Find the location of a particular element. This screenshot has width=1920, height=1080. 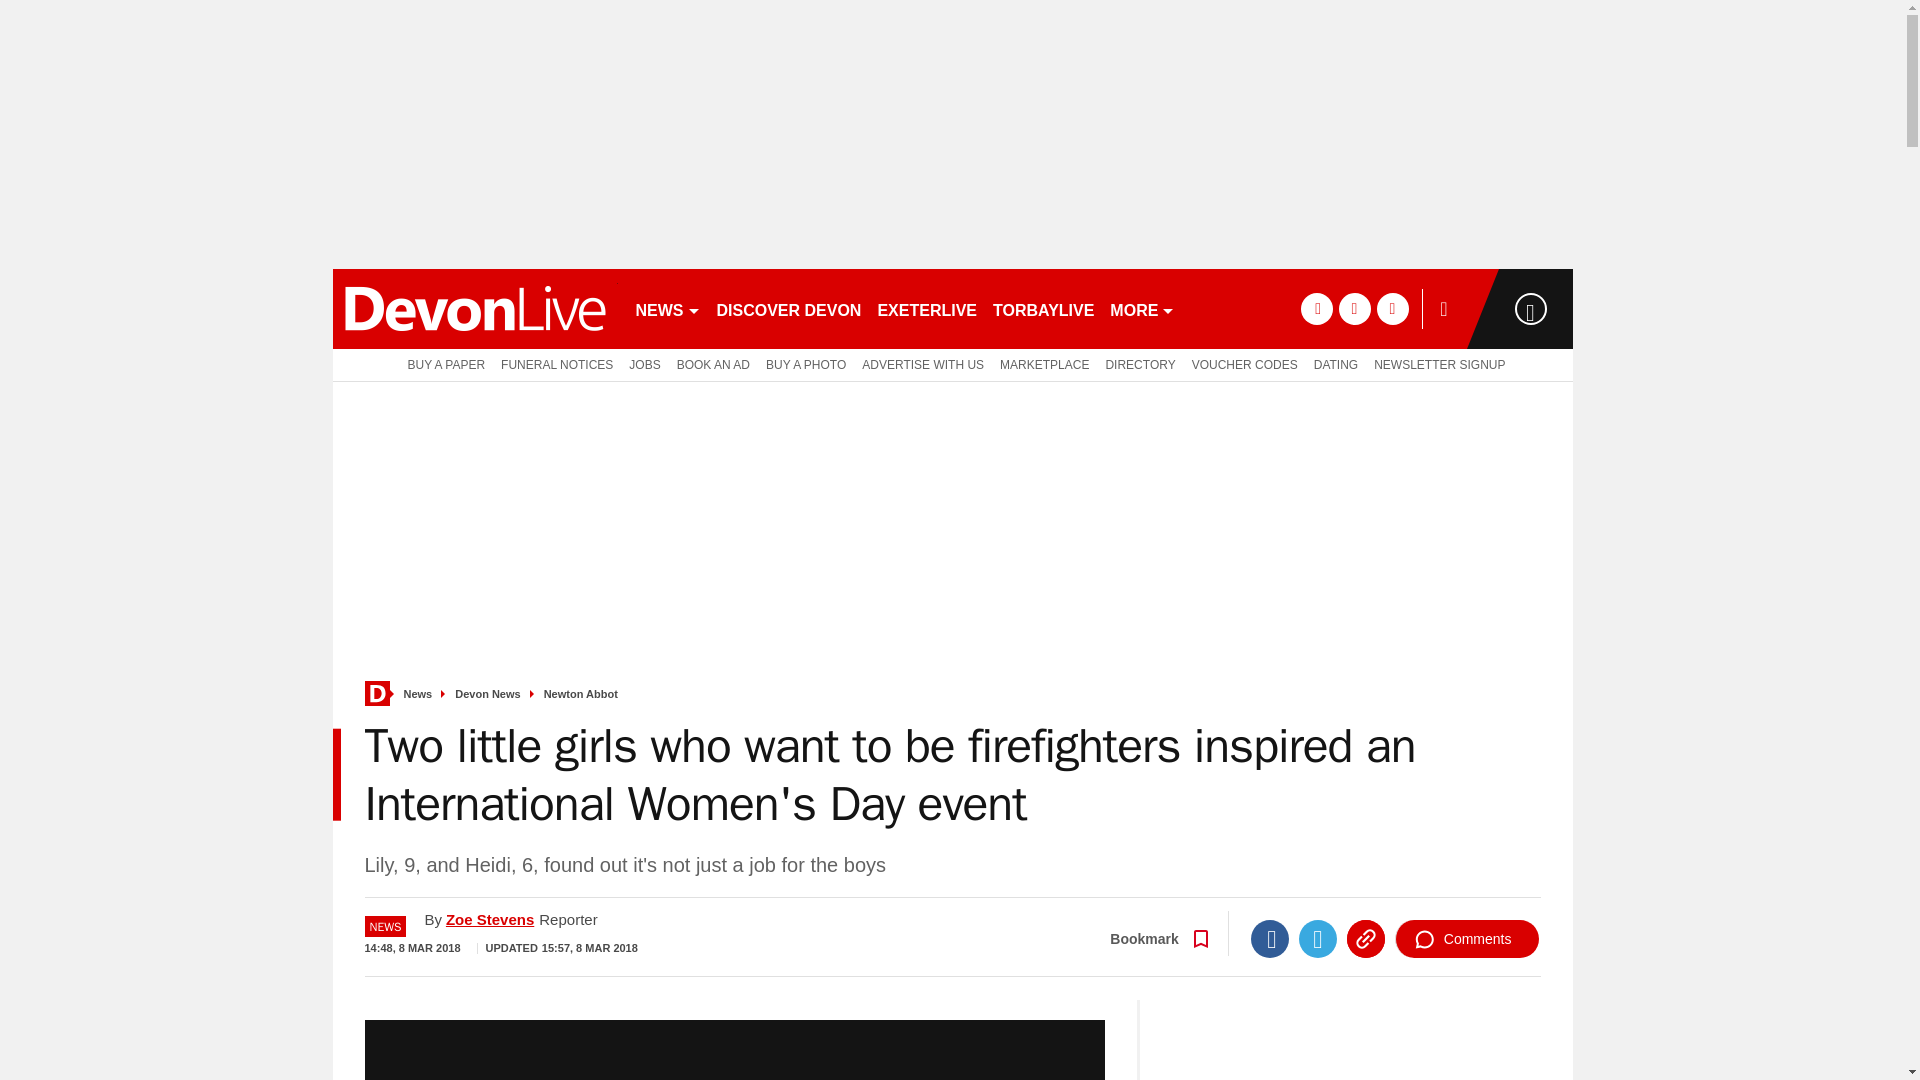

Facebook is located at coordinates (1270, 938).